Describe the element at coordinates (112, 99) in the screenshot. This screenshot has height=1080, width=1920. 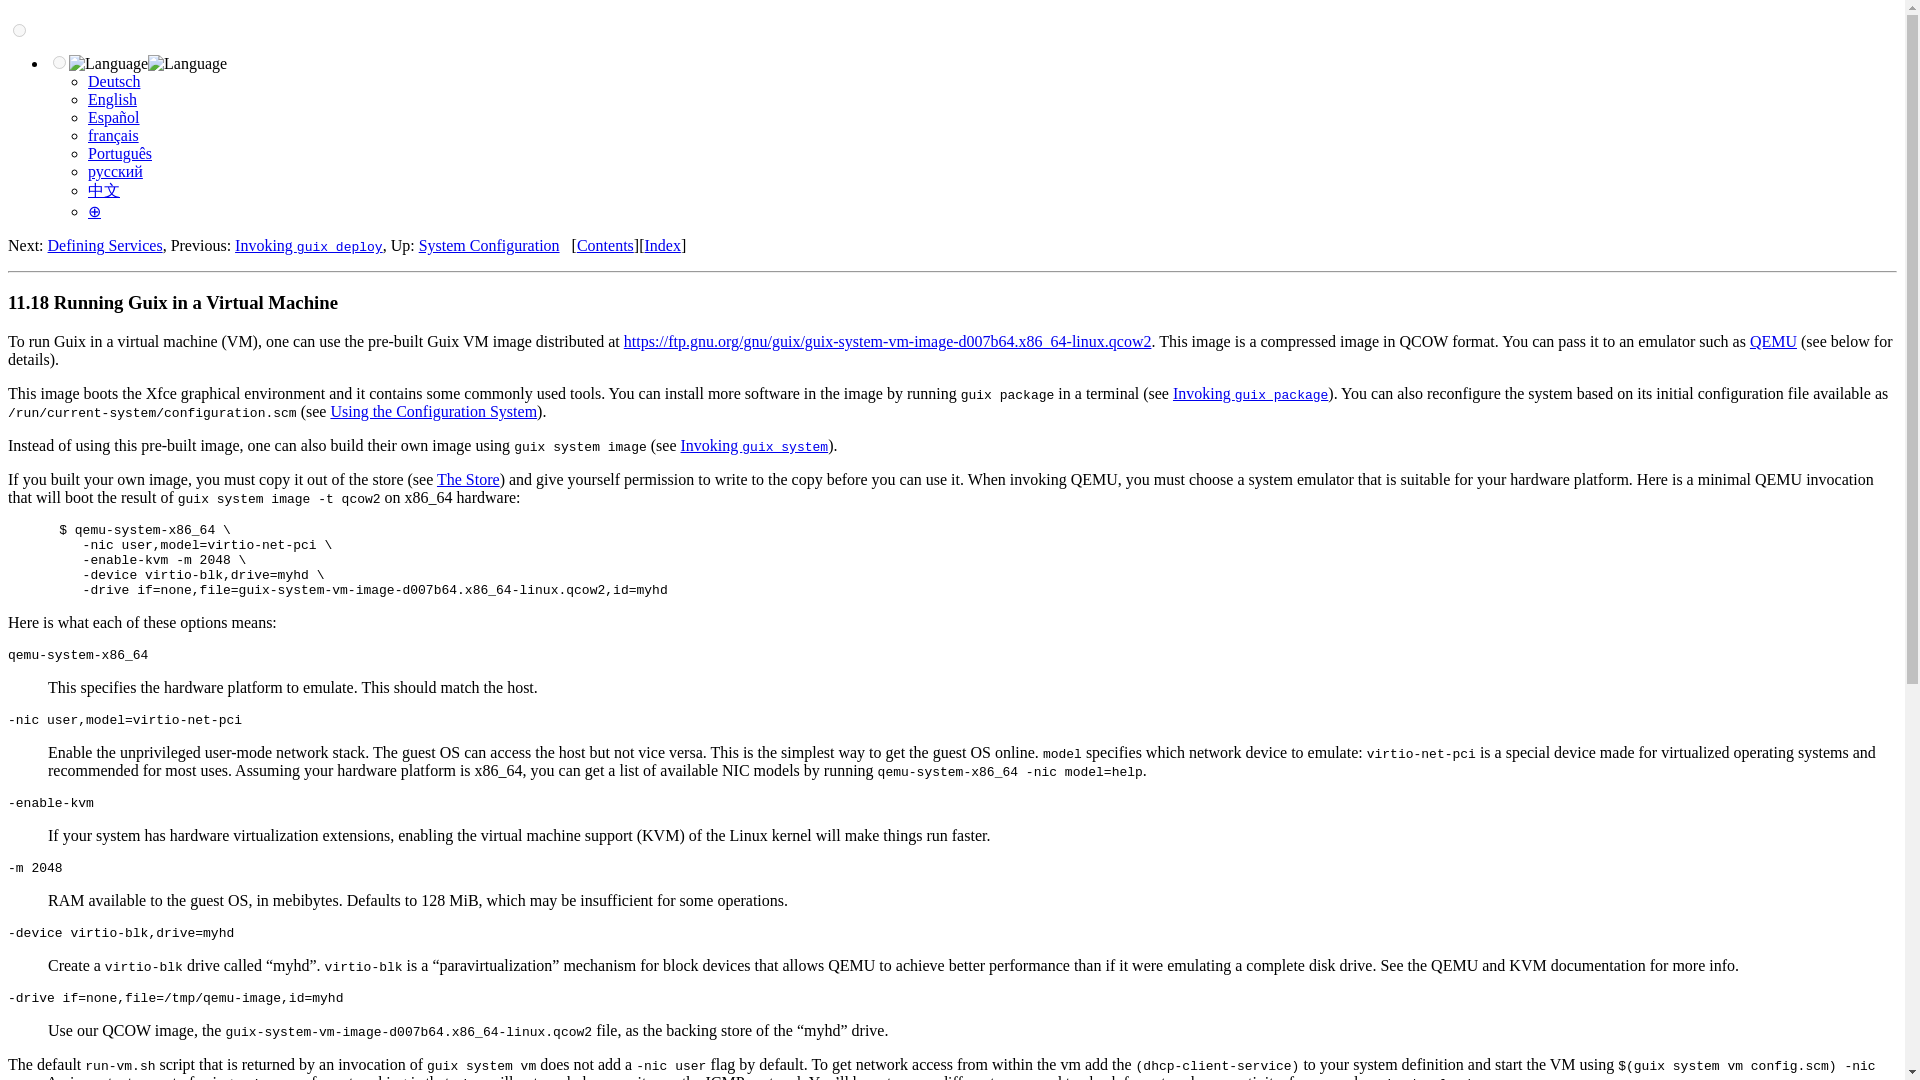
I see `English` at that location.